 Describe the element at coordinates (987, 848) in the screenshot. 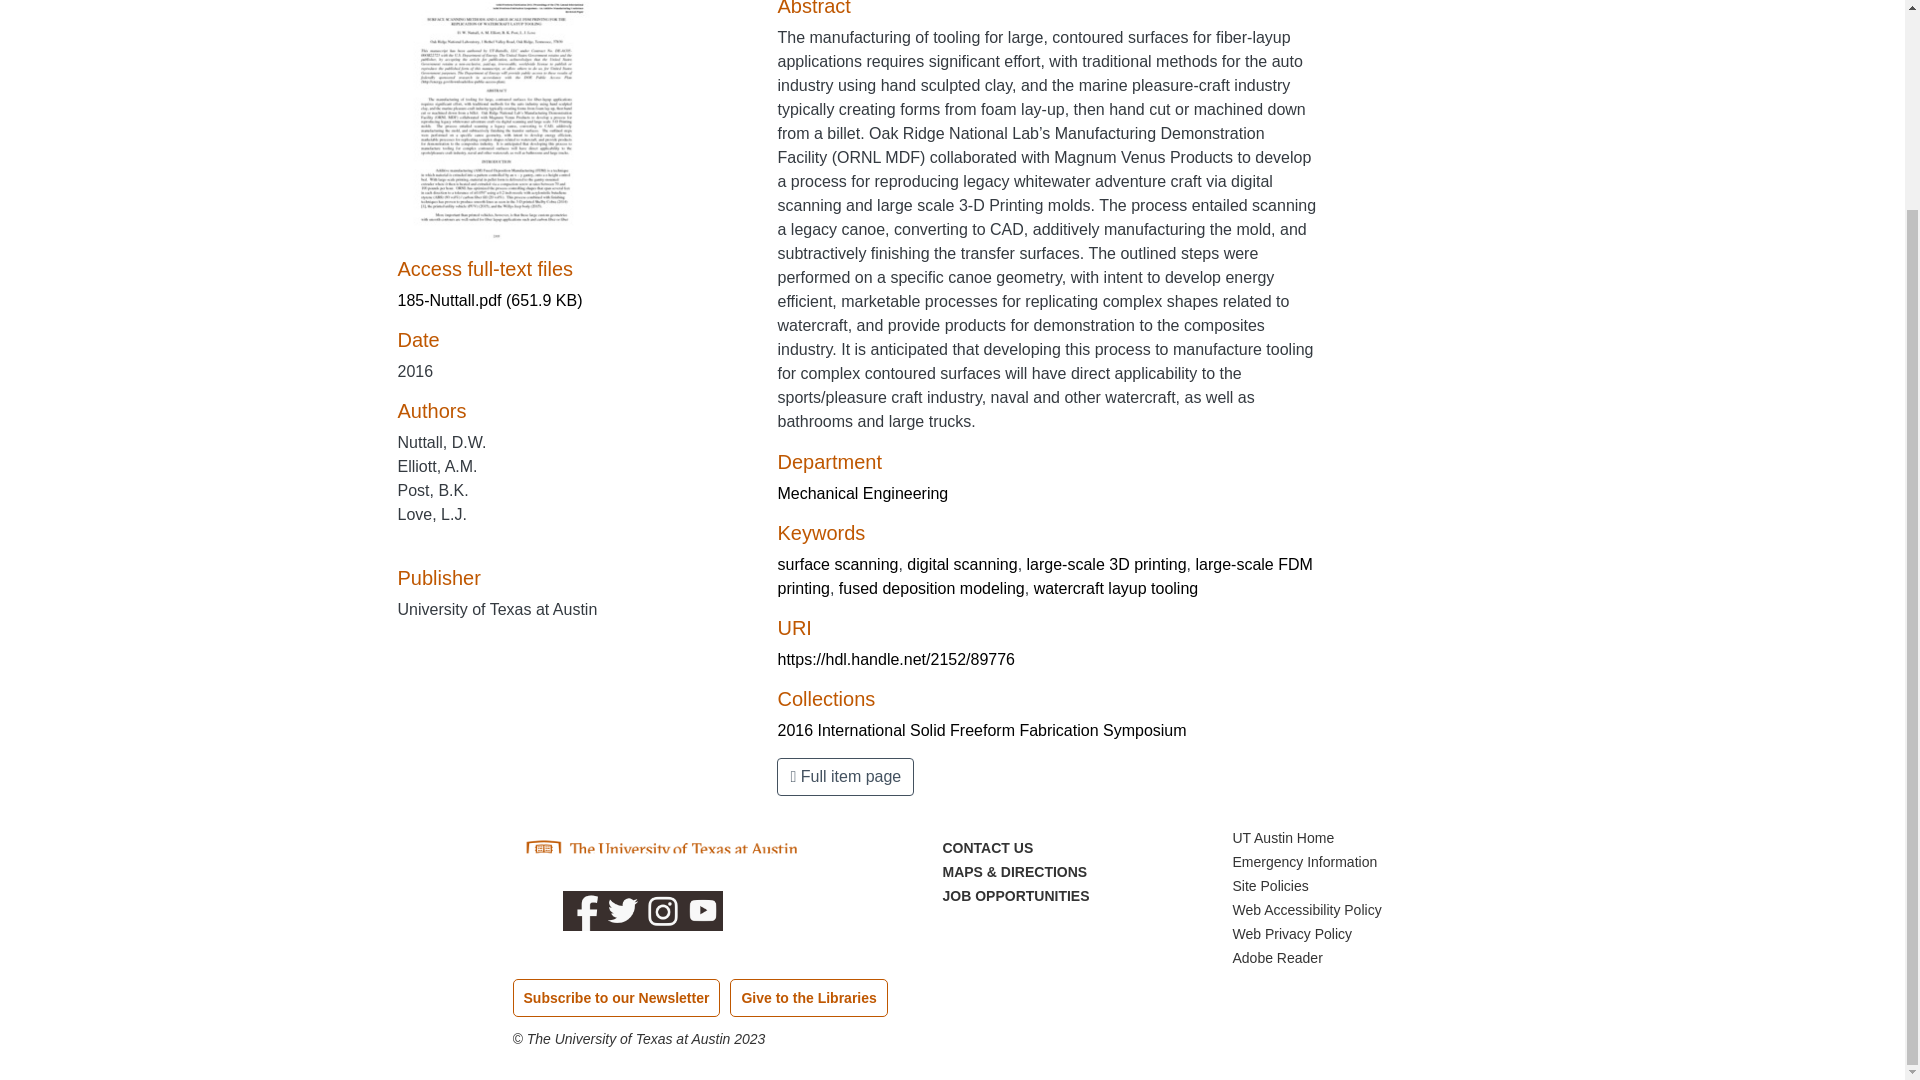

I see `CONTACT US` at that location.